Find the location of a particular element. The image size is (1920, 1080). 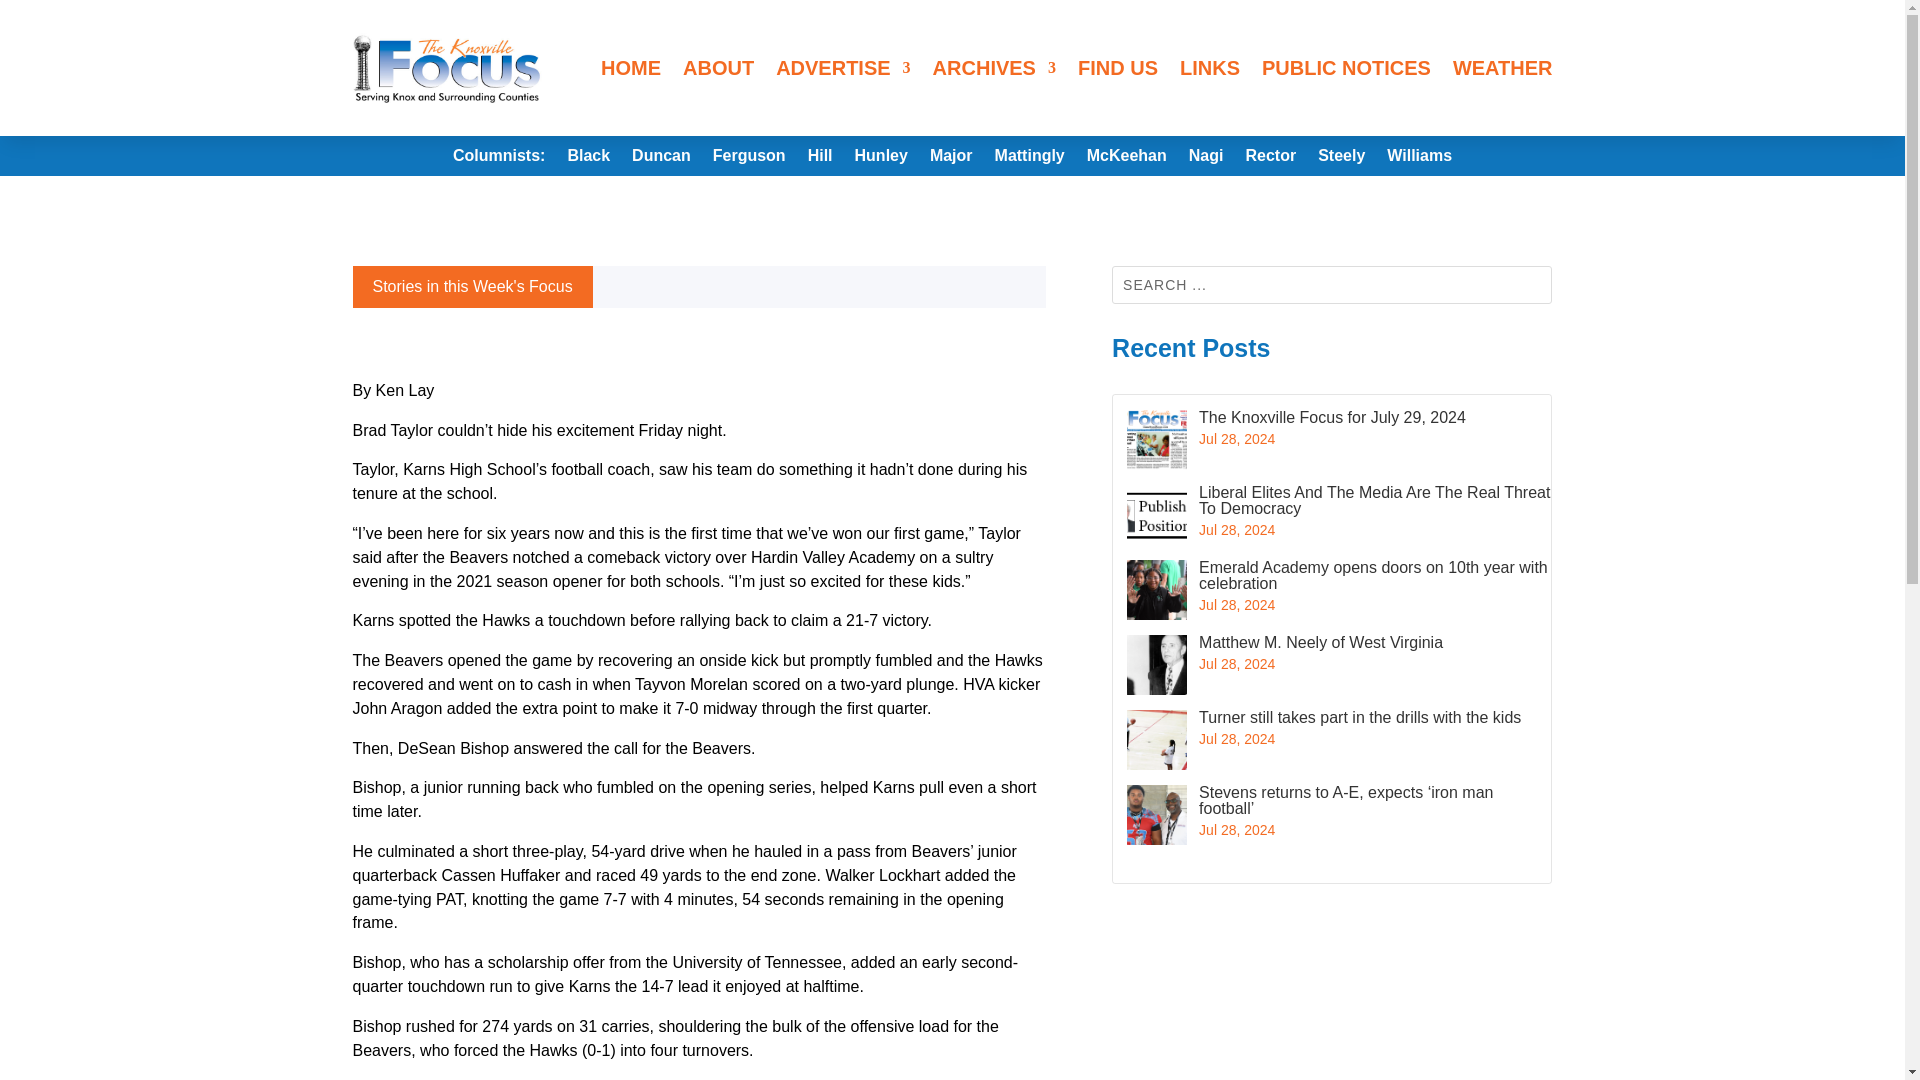

PUBLIC NOTICES is located at coordinates (1346, 68).